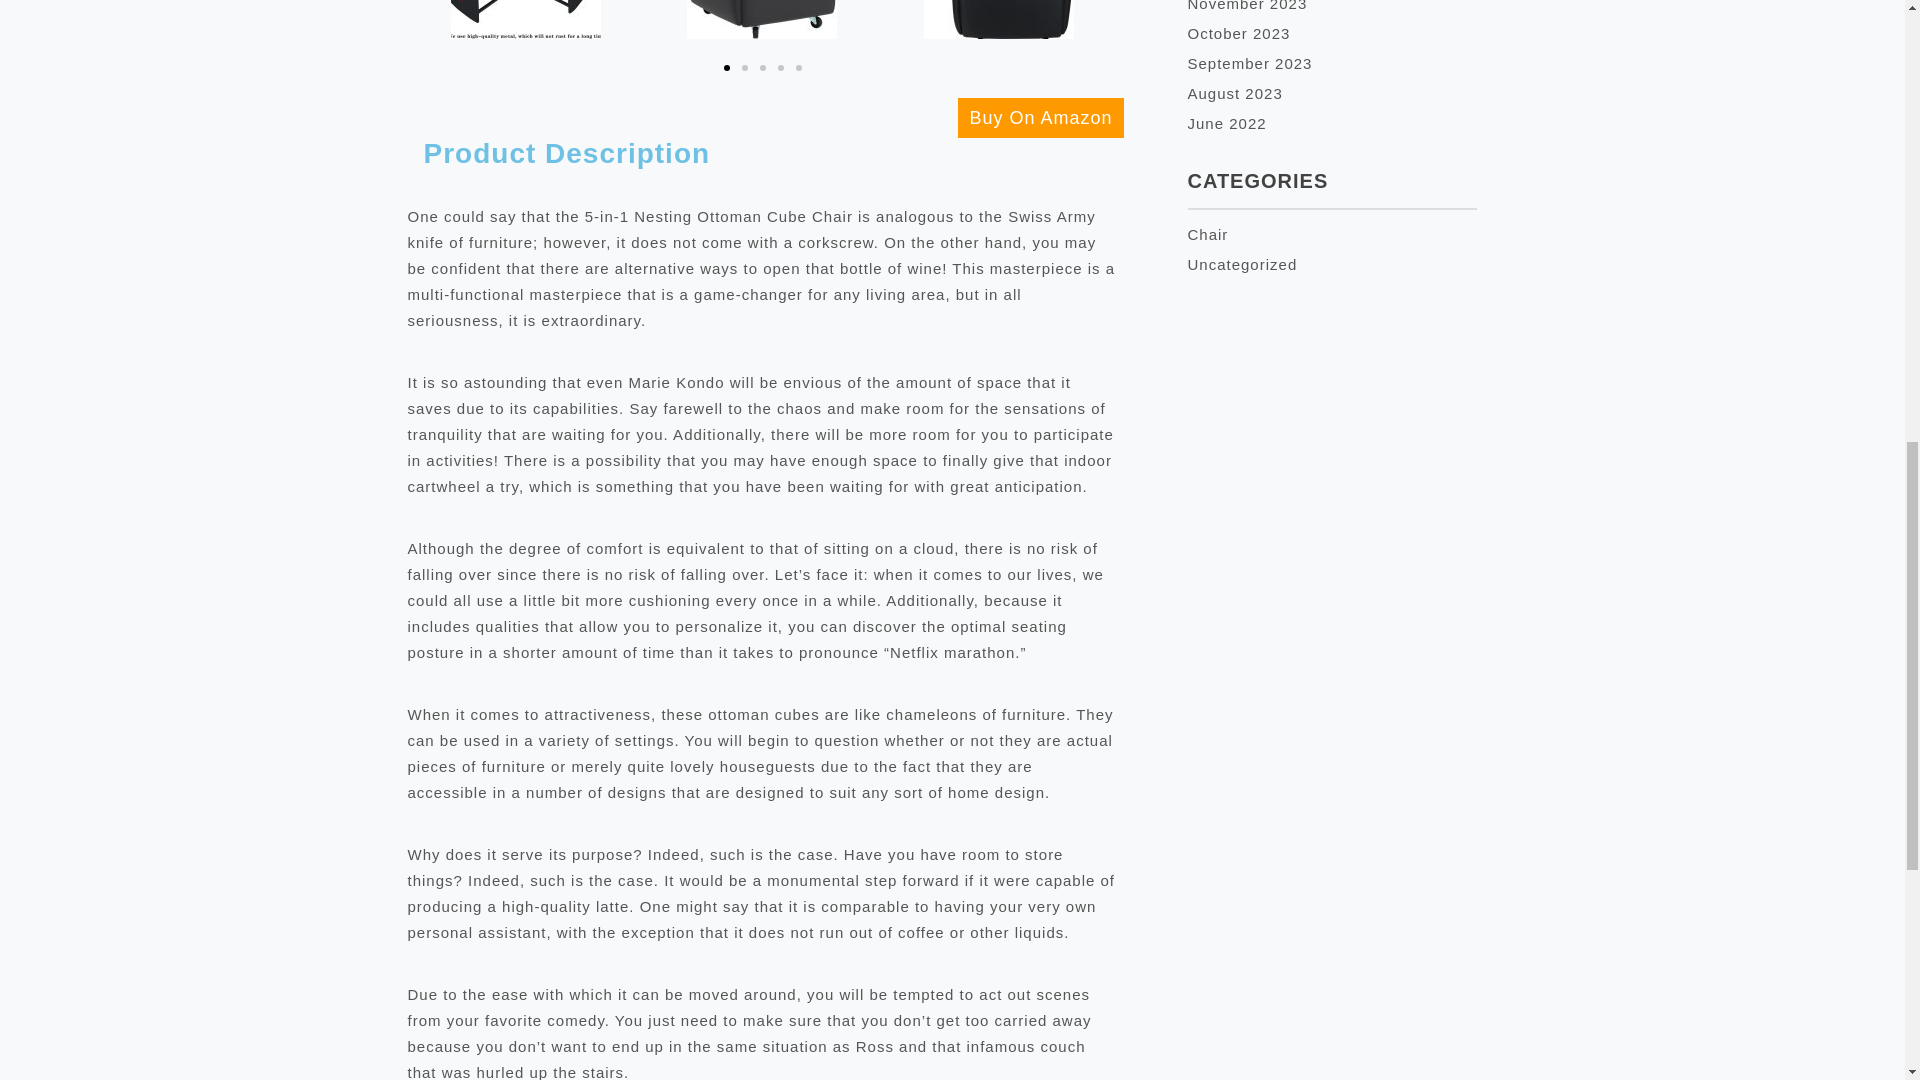  What do you see at coordinates (1208, 234) in the screenshot?
I see `Chair` at bounding box center [1208, 234].